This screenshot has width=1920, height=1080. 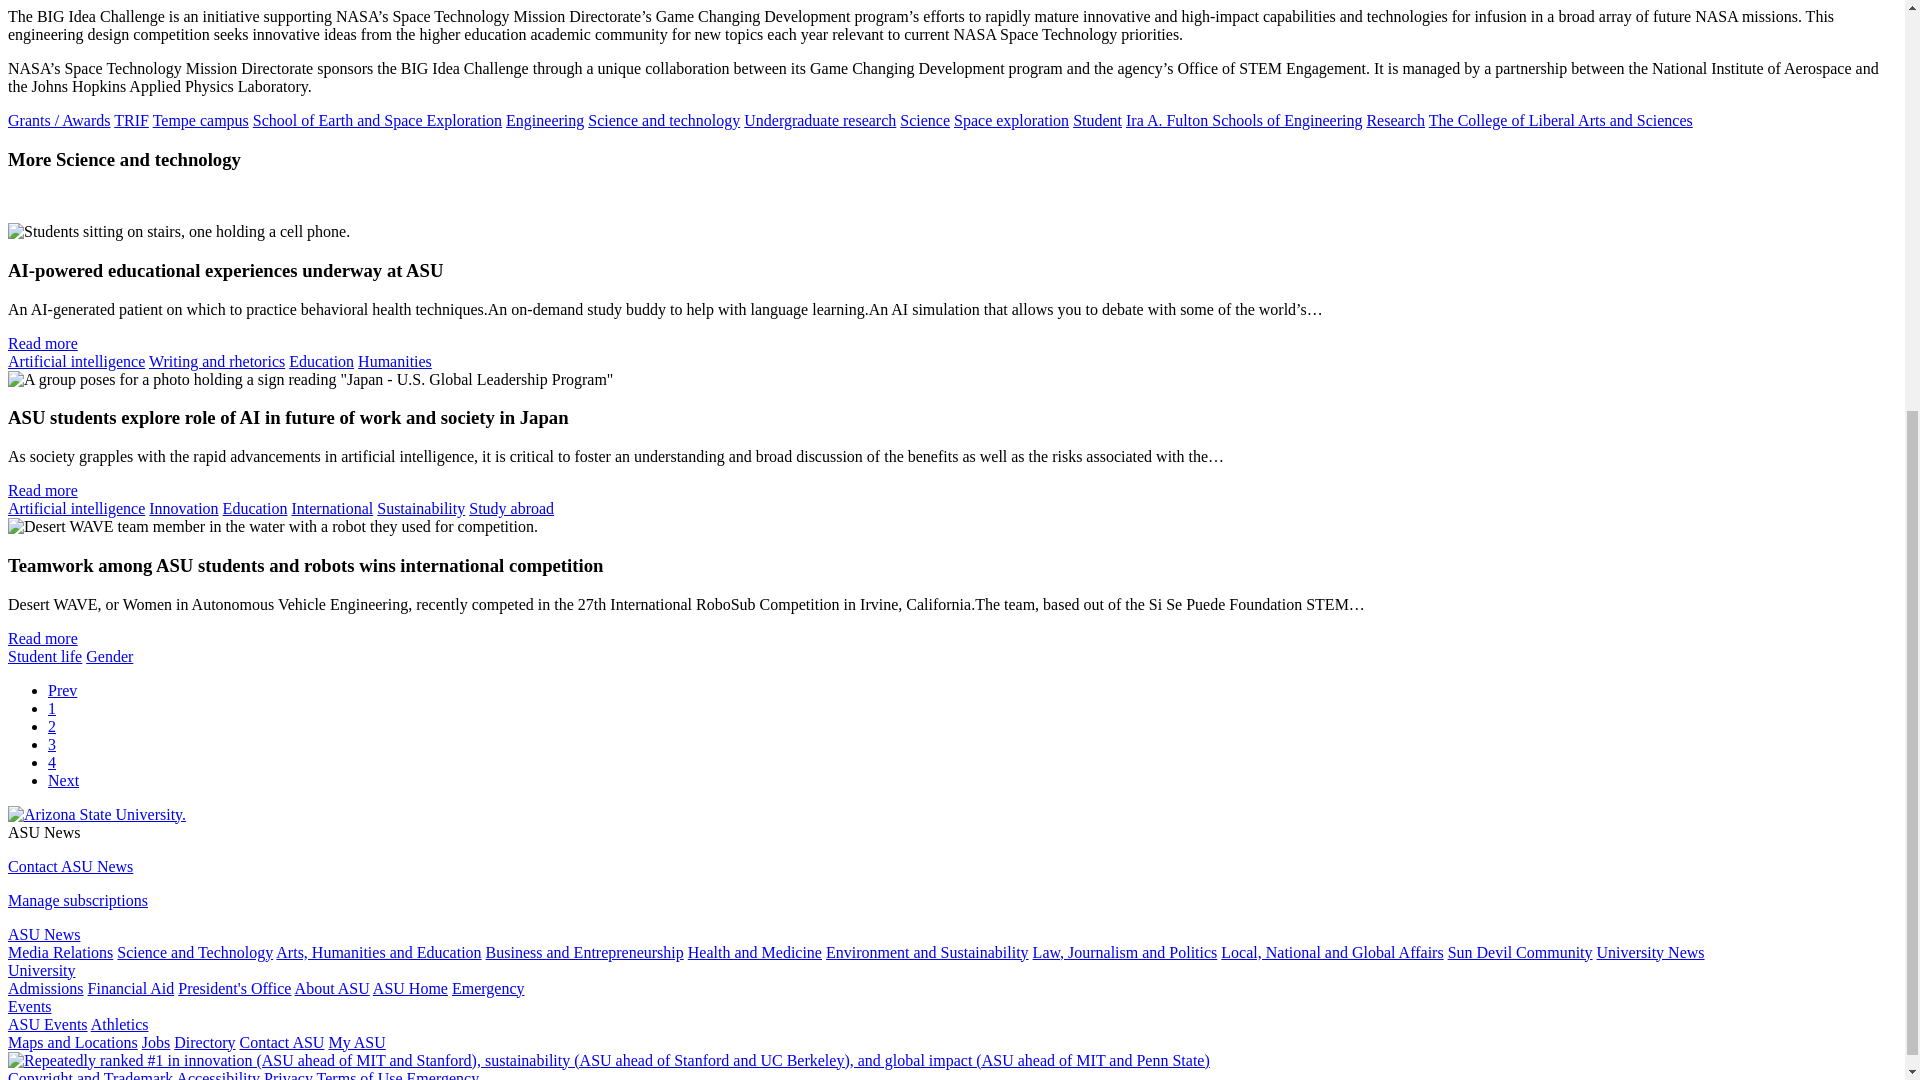 What do you see at coordinates (42, 343) in the screenshot?
I see `Read more` at bounding box center [42, 343].